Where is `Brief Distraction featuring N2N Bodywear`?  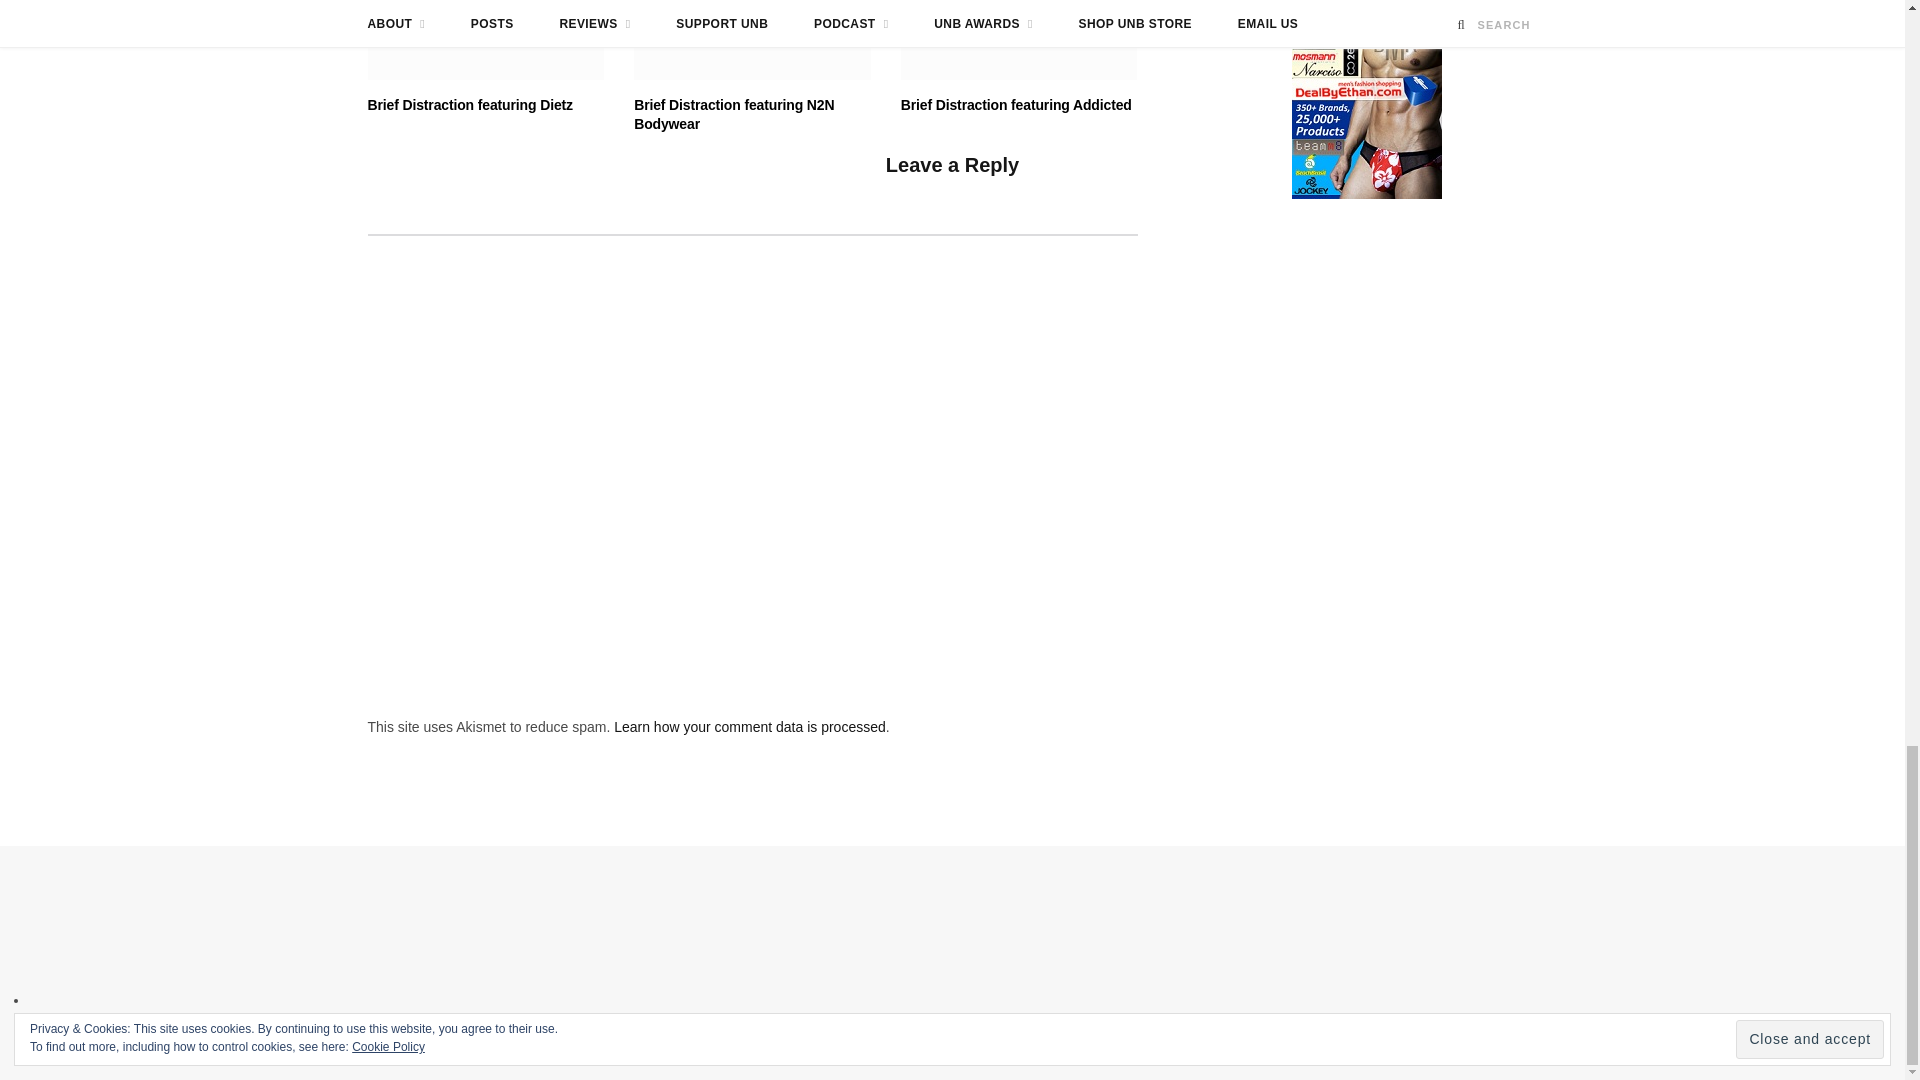
Brief Distraction featuring N2N Bodywear is located at coordinates (752, 40).